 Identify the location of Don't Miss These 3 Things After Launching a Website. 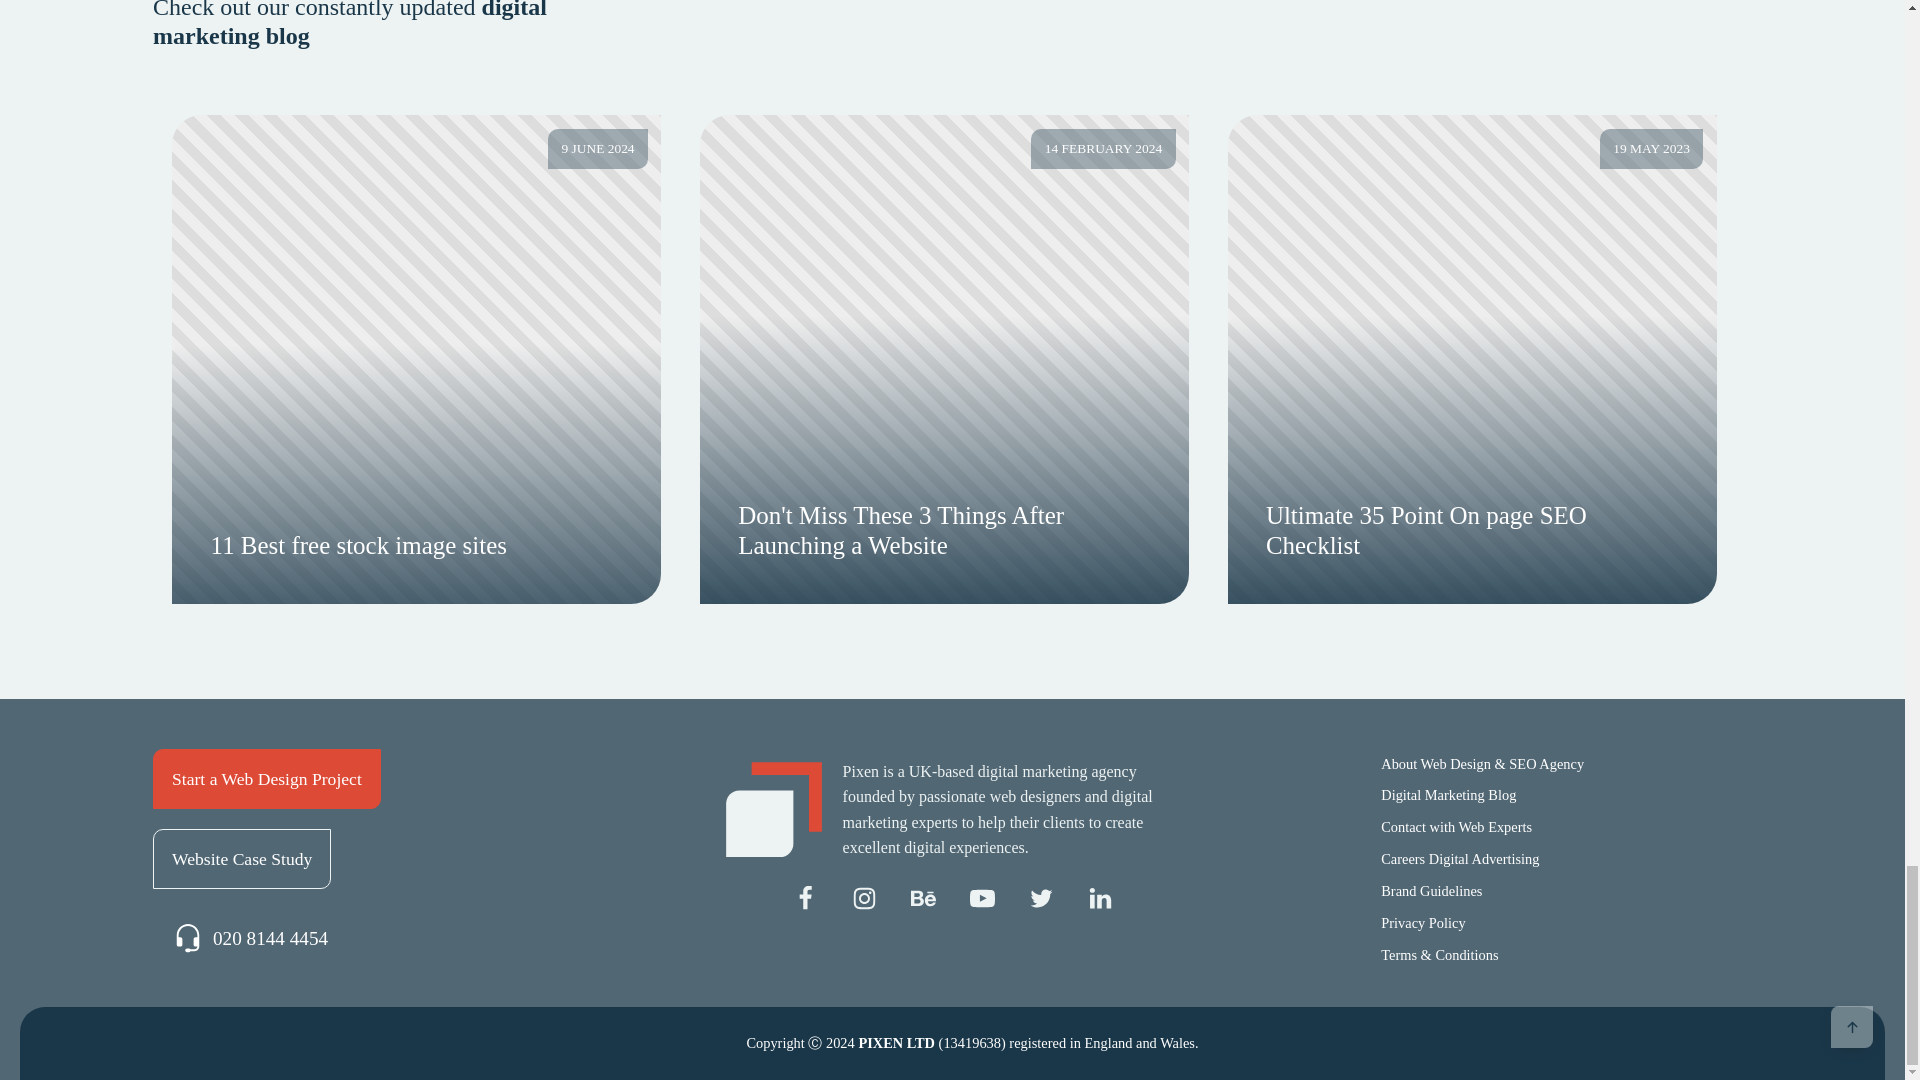
(944, 530).